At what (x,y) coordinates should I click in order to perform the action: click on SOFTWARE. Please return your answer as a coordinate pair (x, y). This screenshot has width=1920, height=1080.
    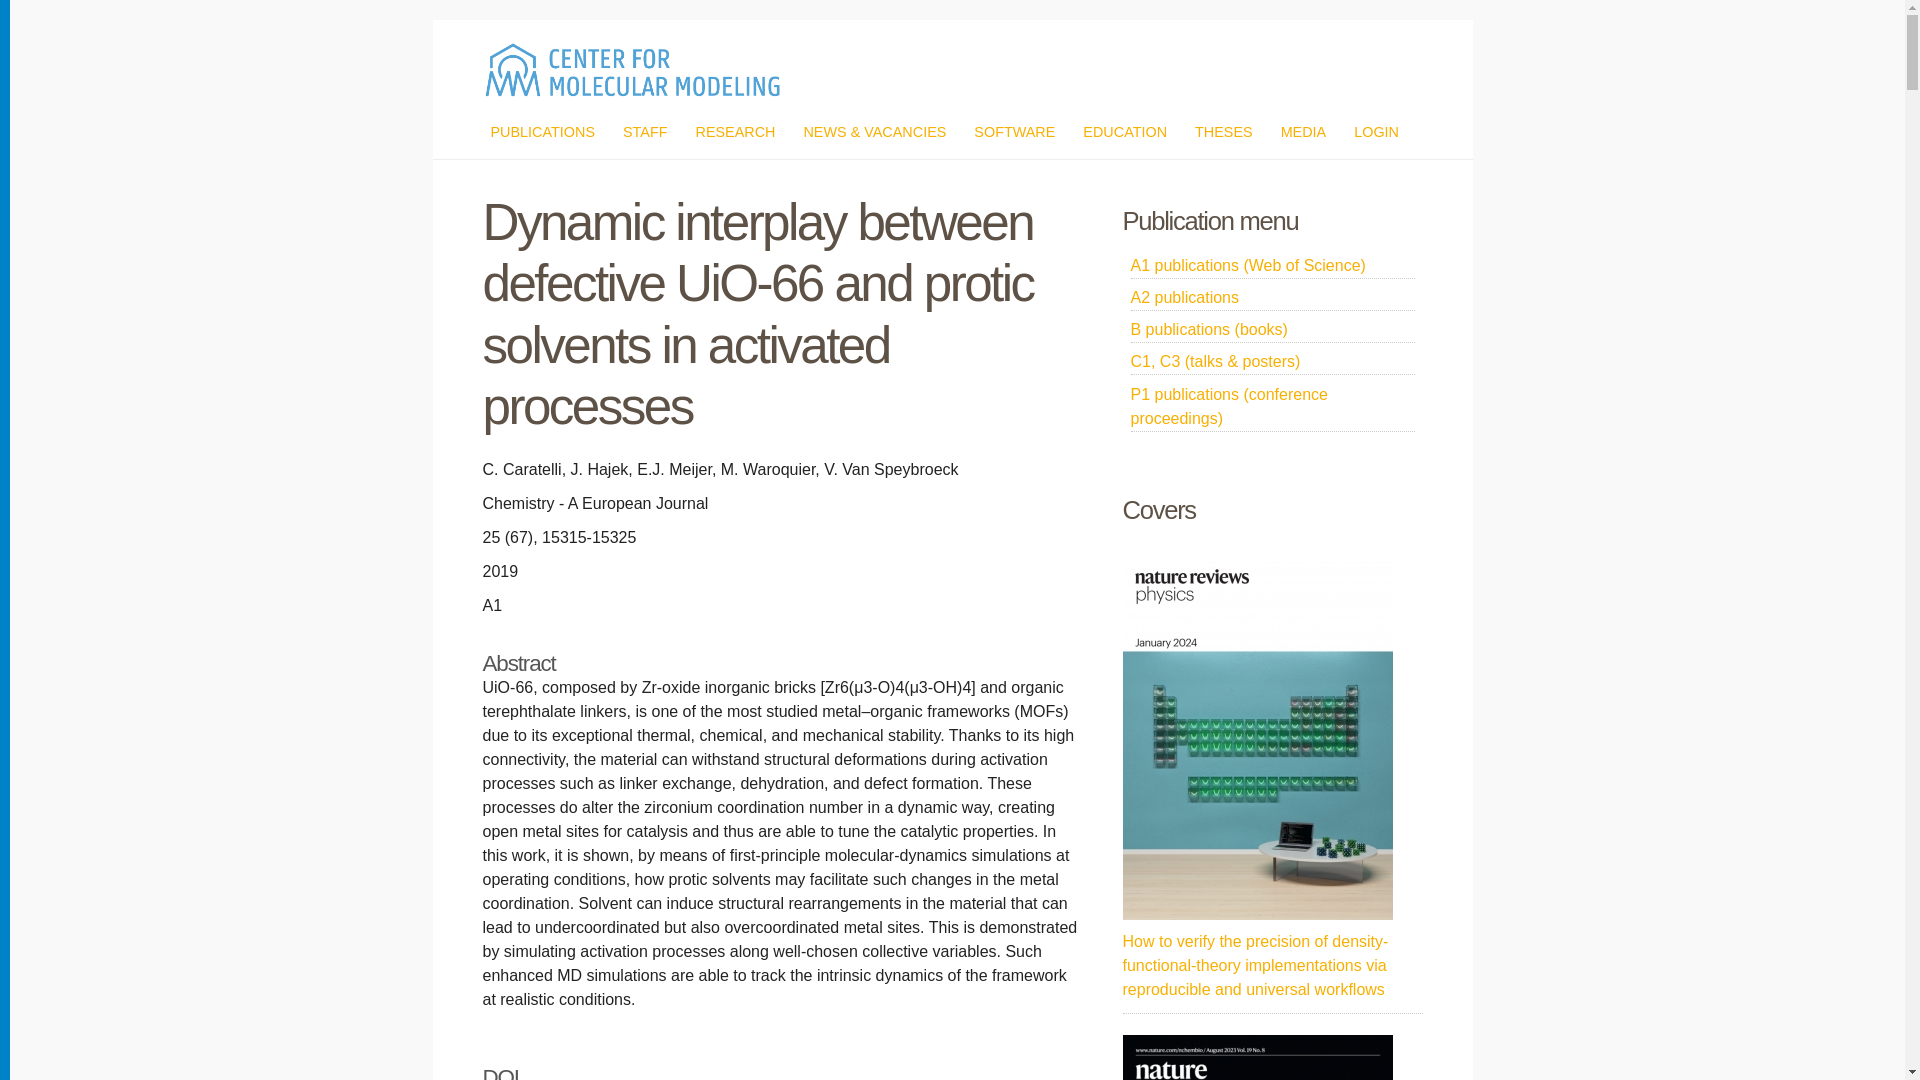
    Looking at the image, I should click on (1014, 132).